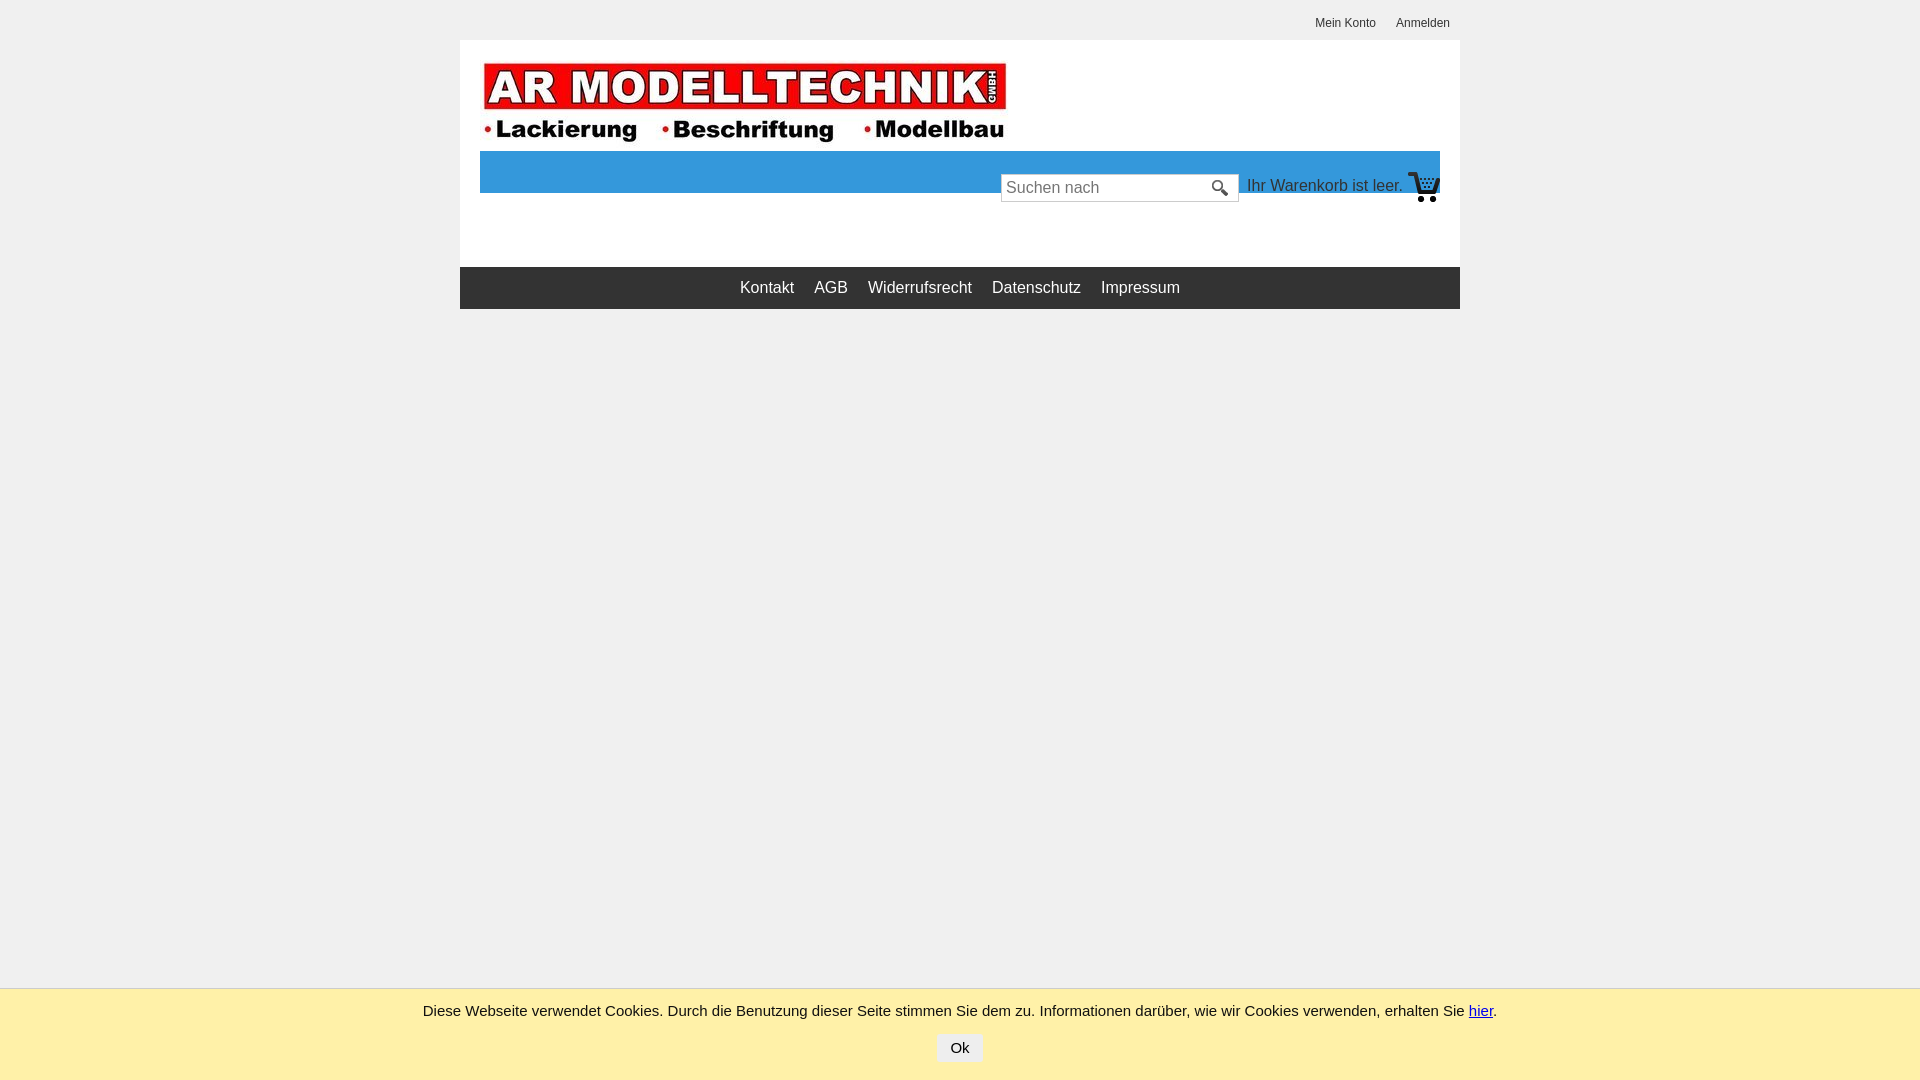 The height and width of the screenshot is (1080, 1920). What do you see at coordinates (836, 288) in the screenshot?
I see `AGB` at bounding box center [836, 288].